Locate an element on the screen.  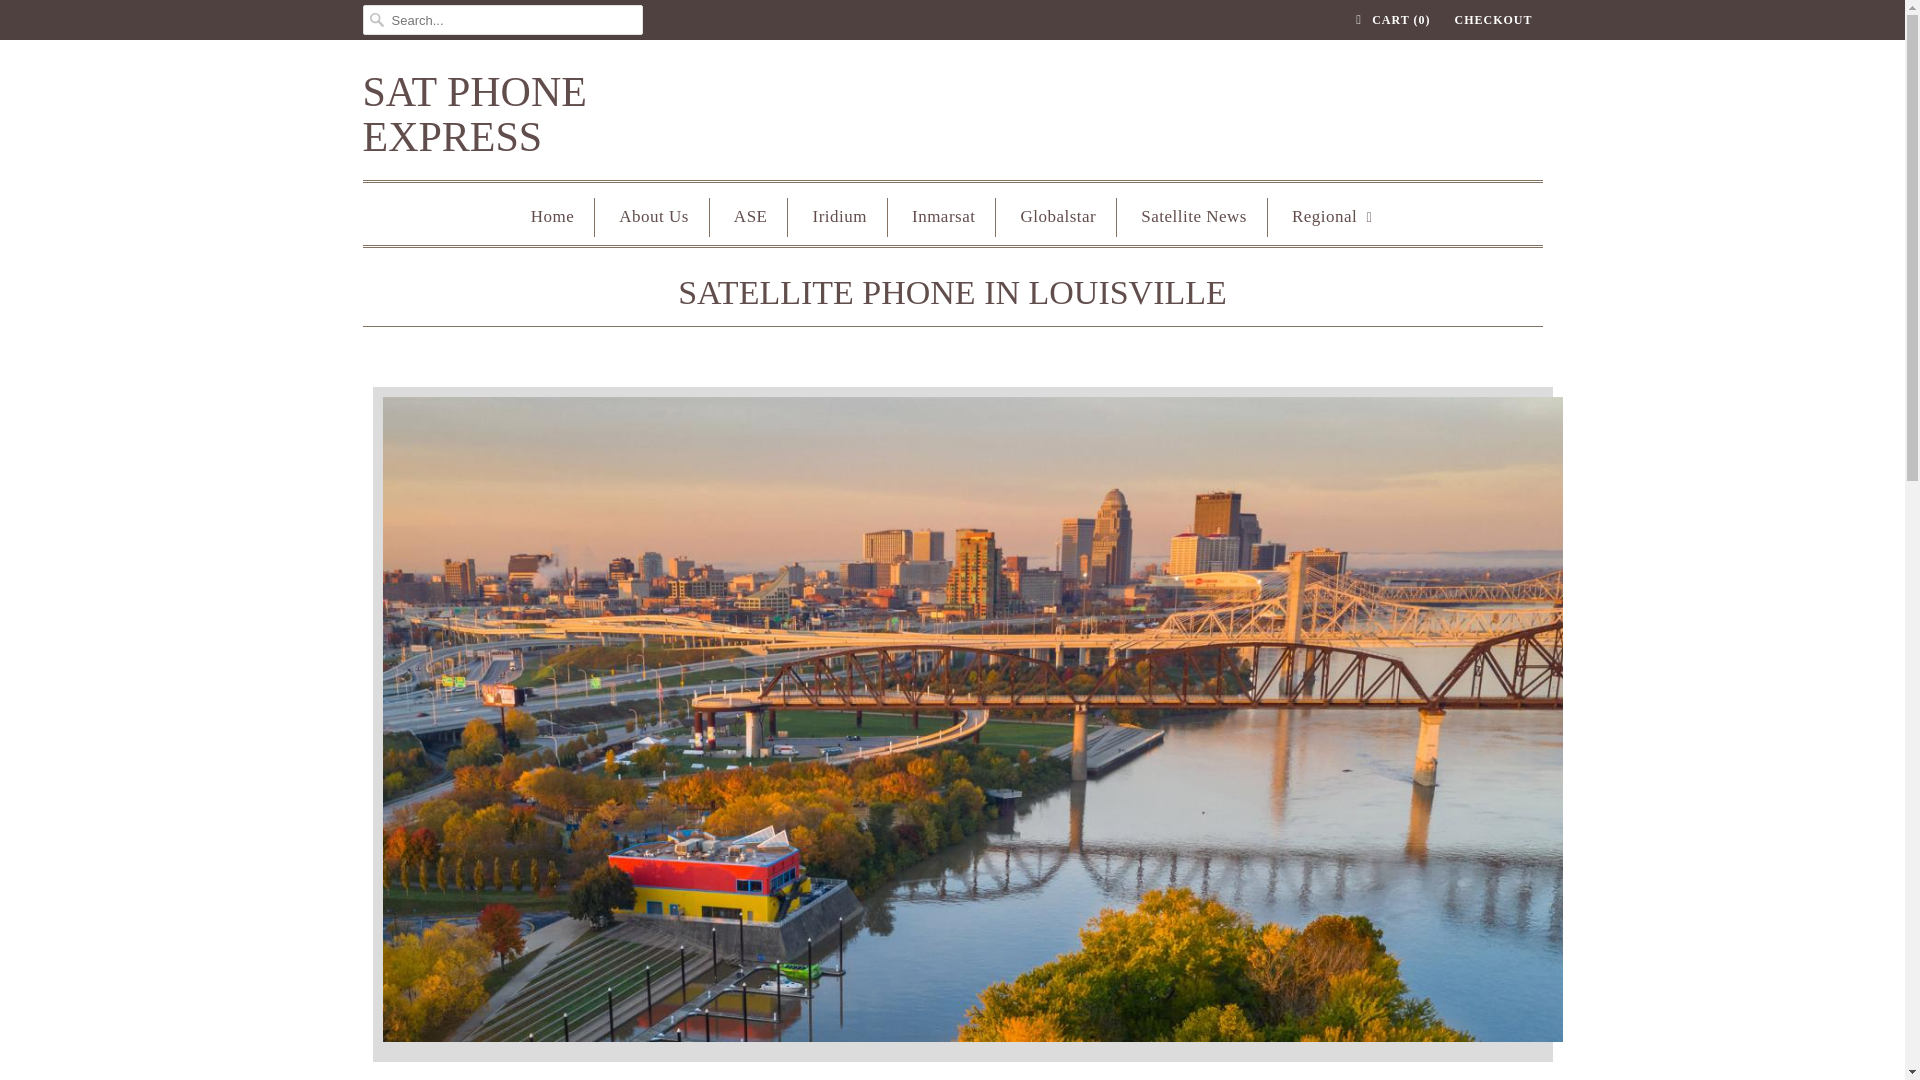
CHECKOUT is located at coordinates (1492, 20).